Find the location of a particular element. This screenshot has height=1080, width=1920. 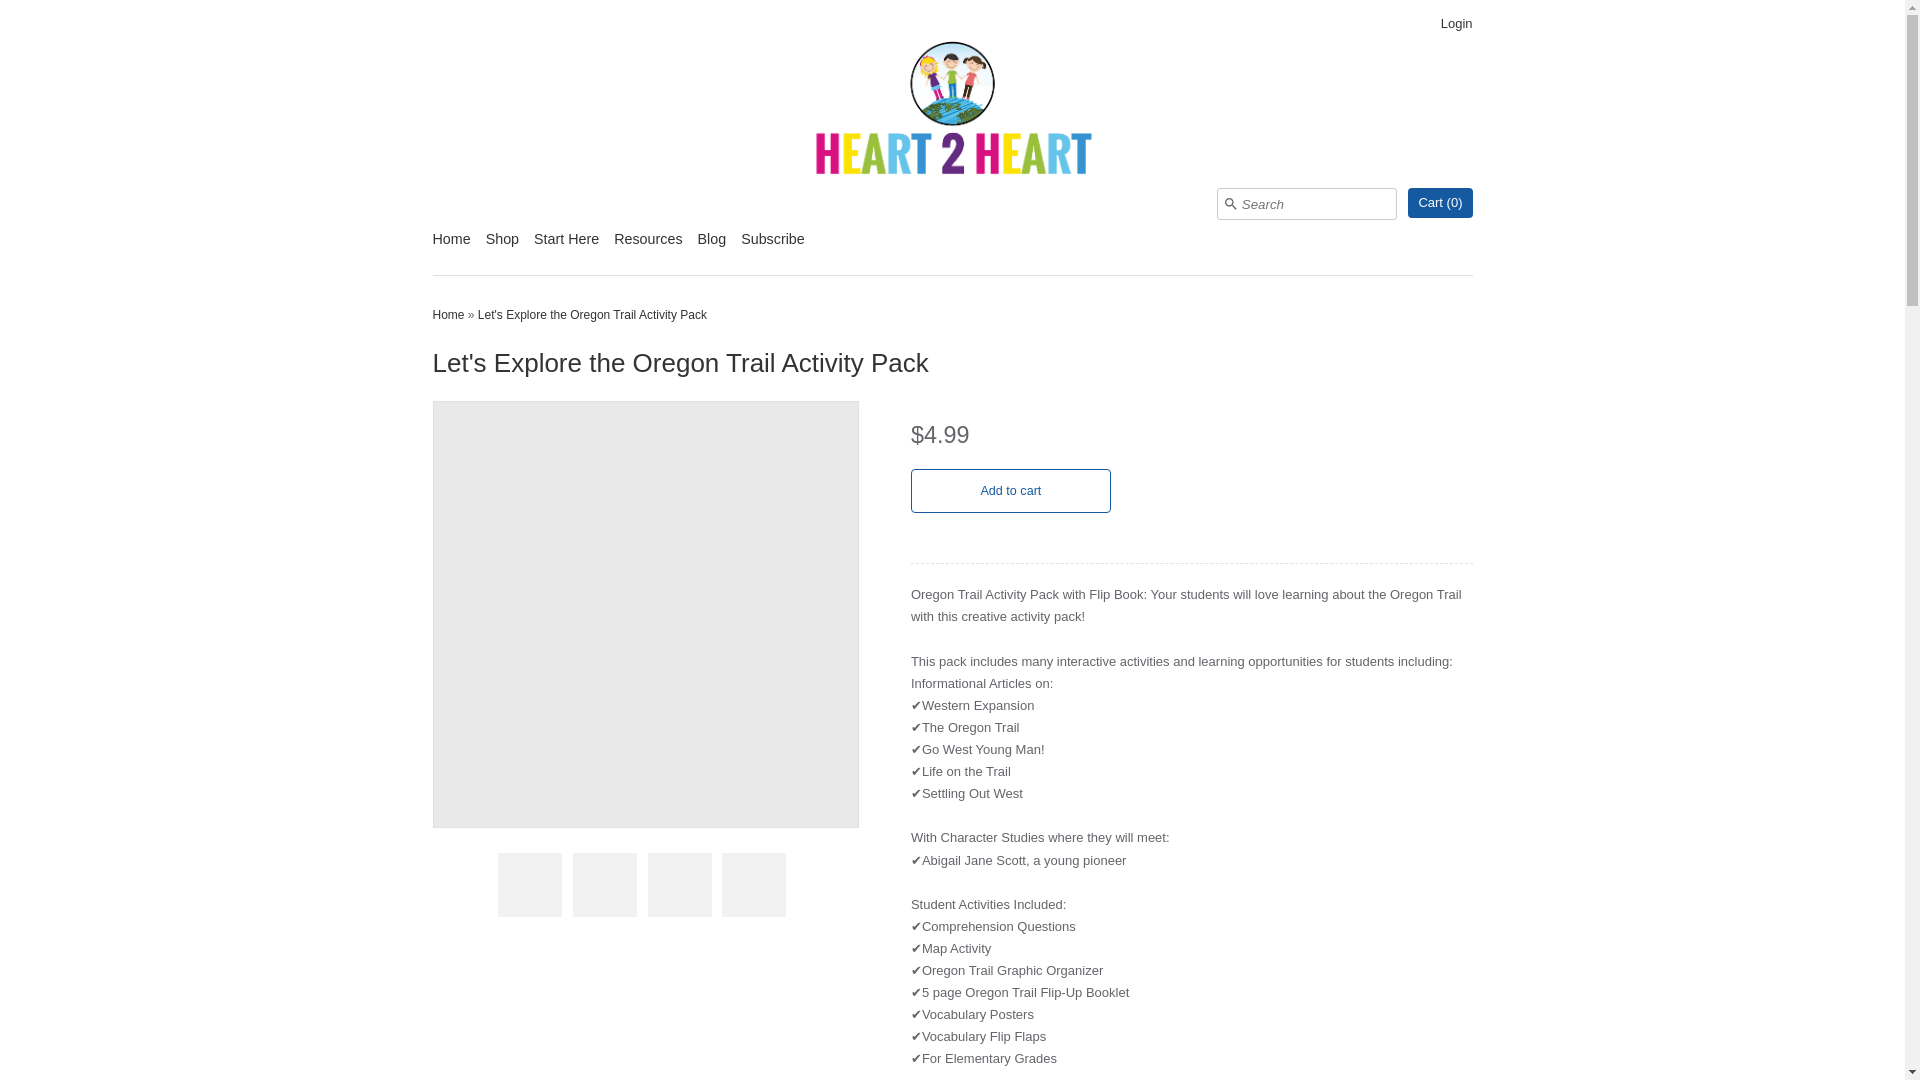

Add to cart is located at coordinates (1010, 490).